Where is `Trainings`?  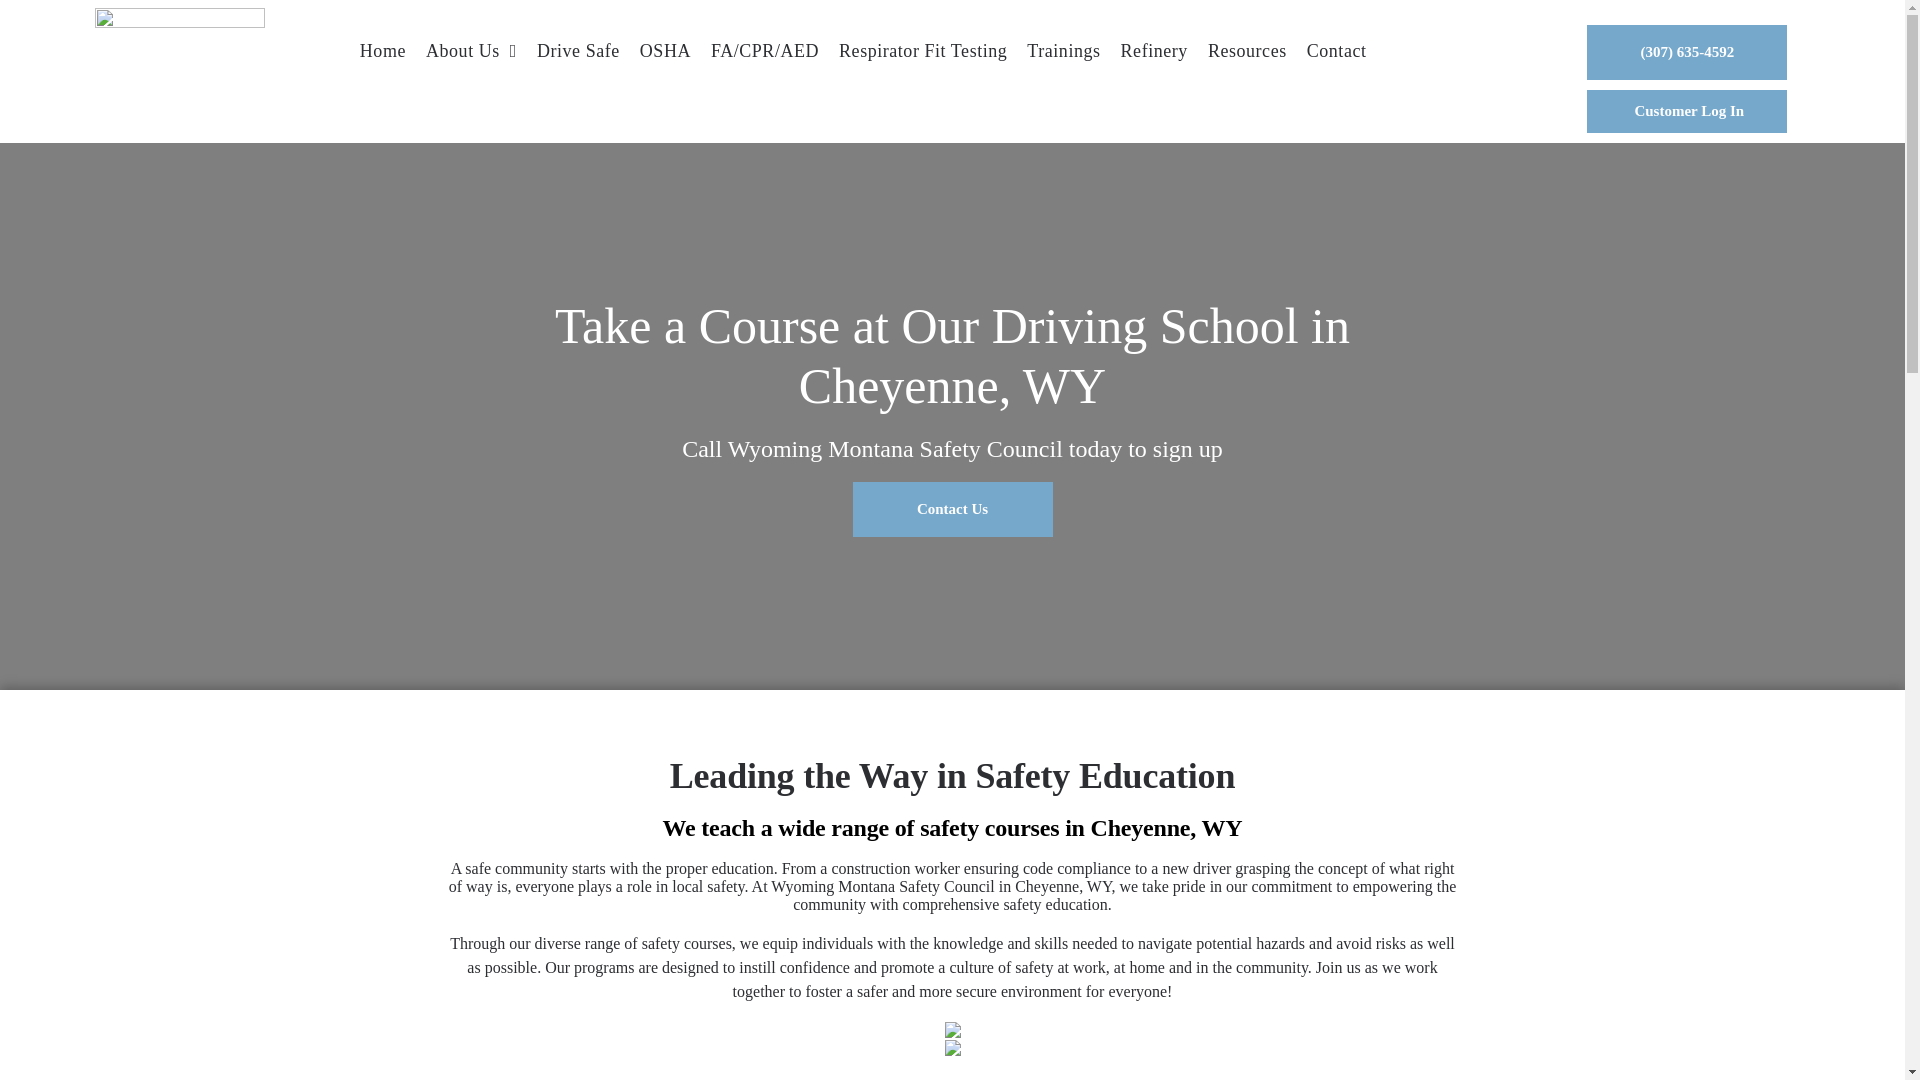 Trainings is located at coordinates (1063, 51).